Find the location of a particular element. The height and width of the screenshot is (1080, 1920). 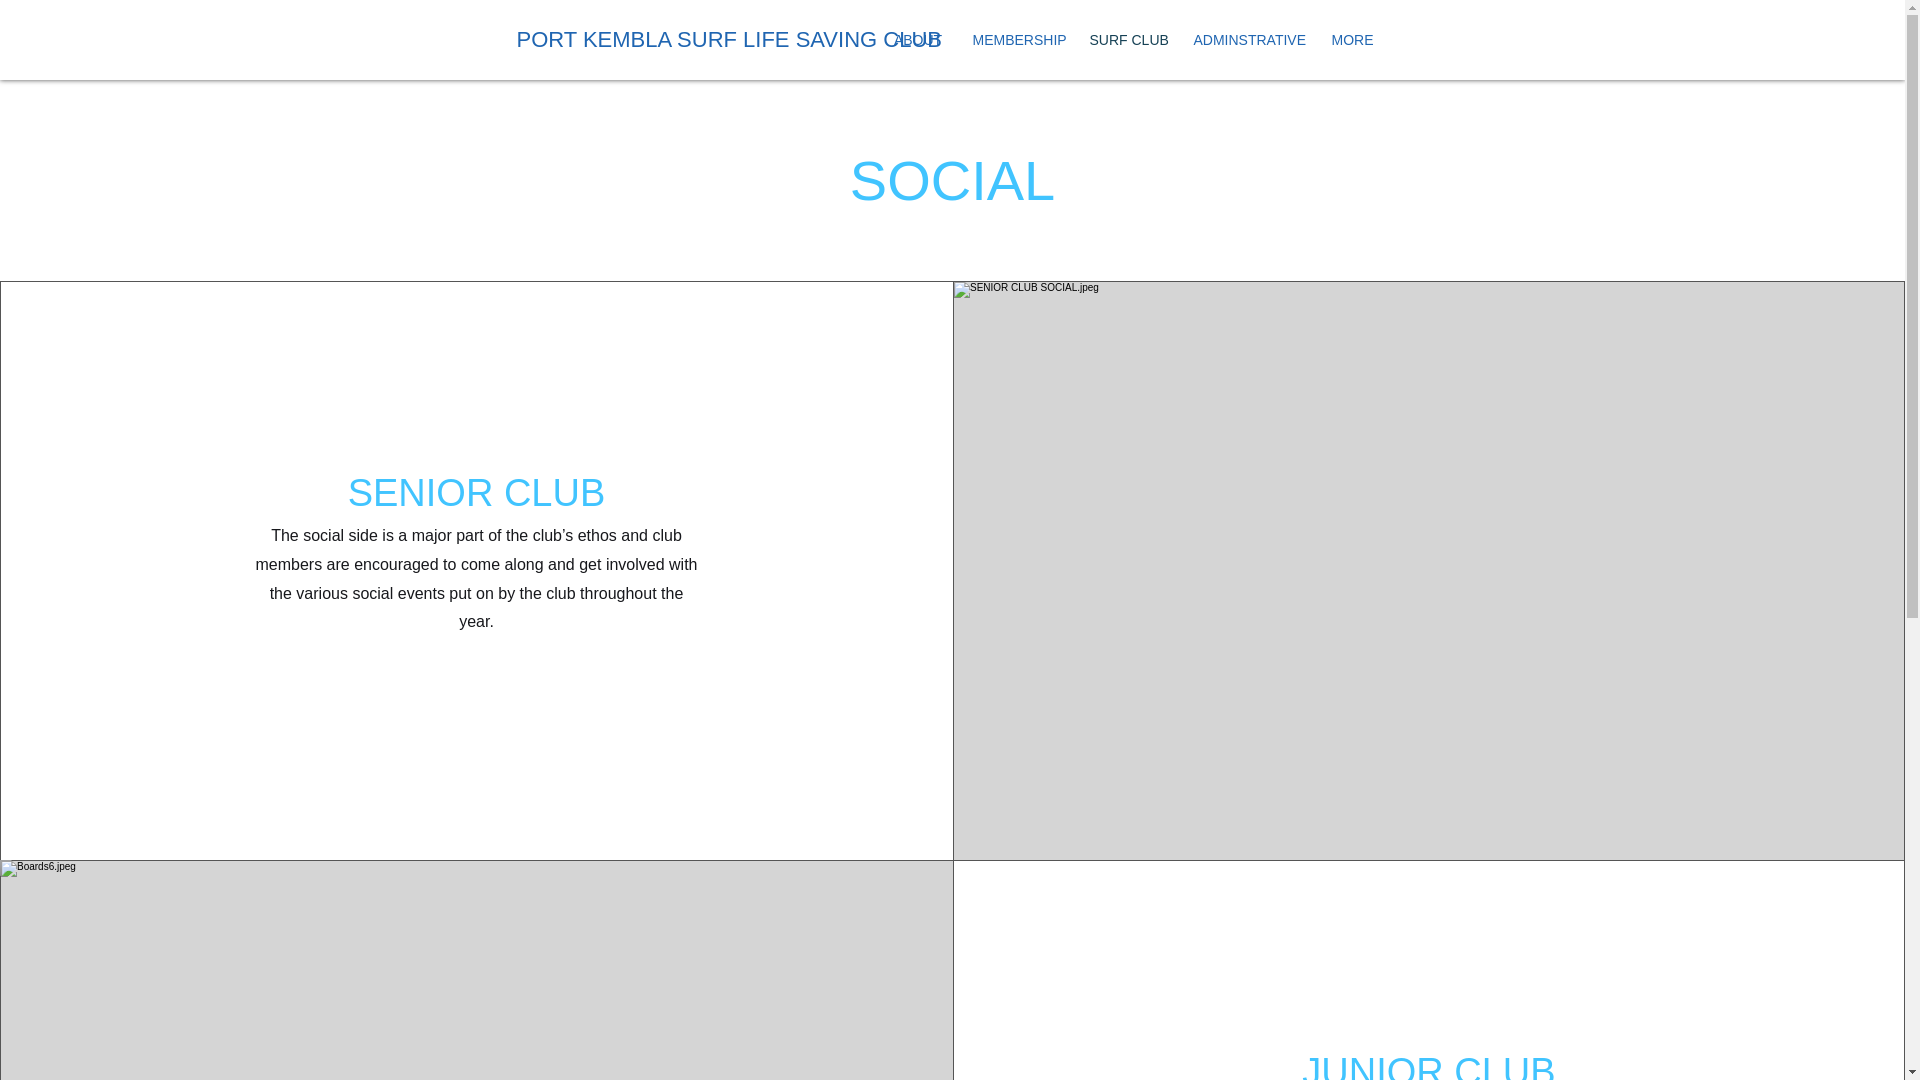

ADMINSTRATIVE is located at coordinates (1246, 40).